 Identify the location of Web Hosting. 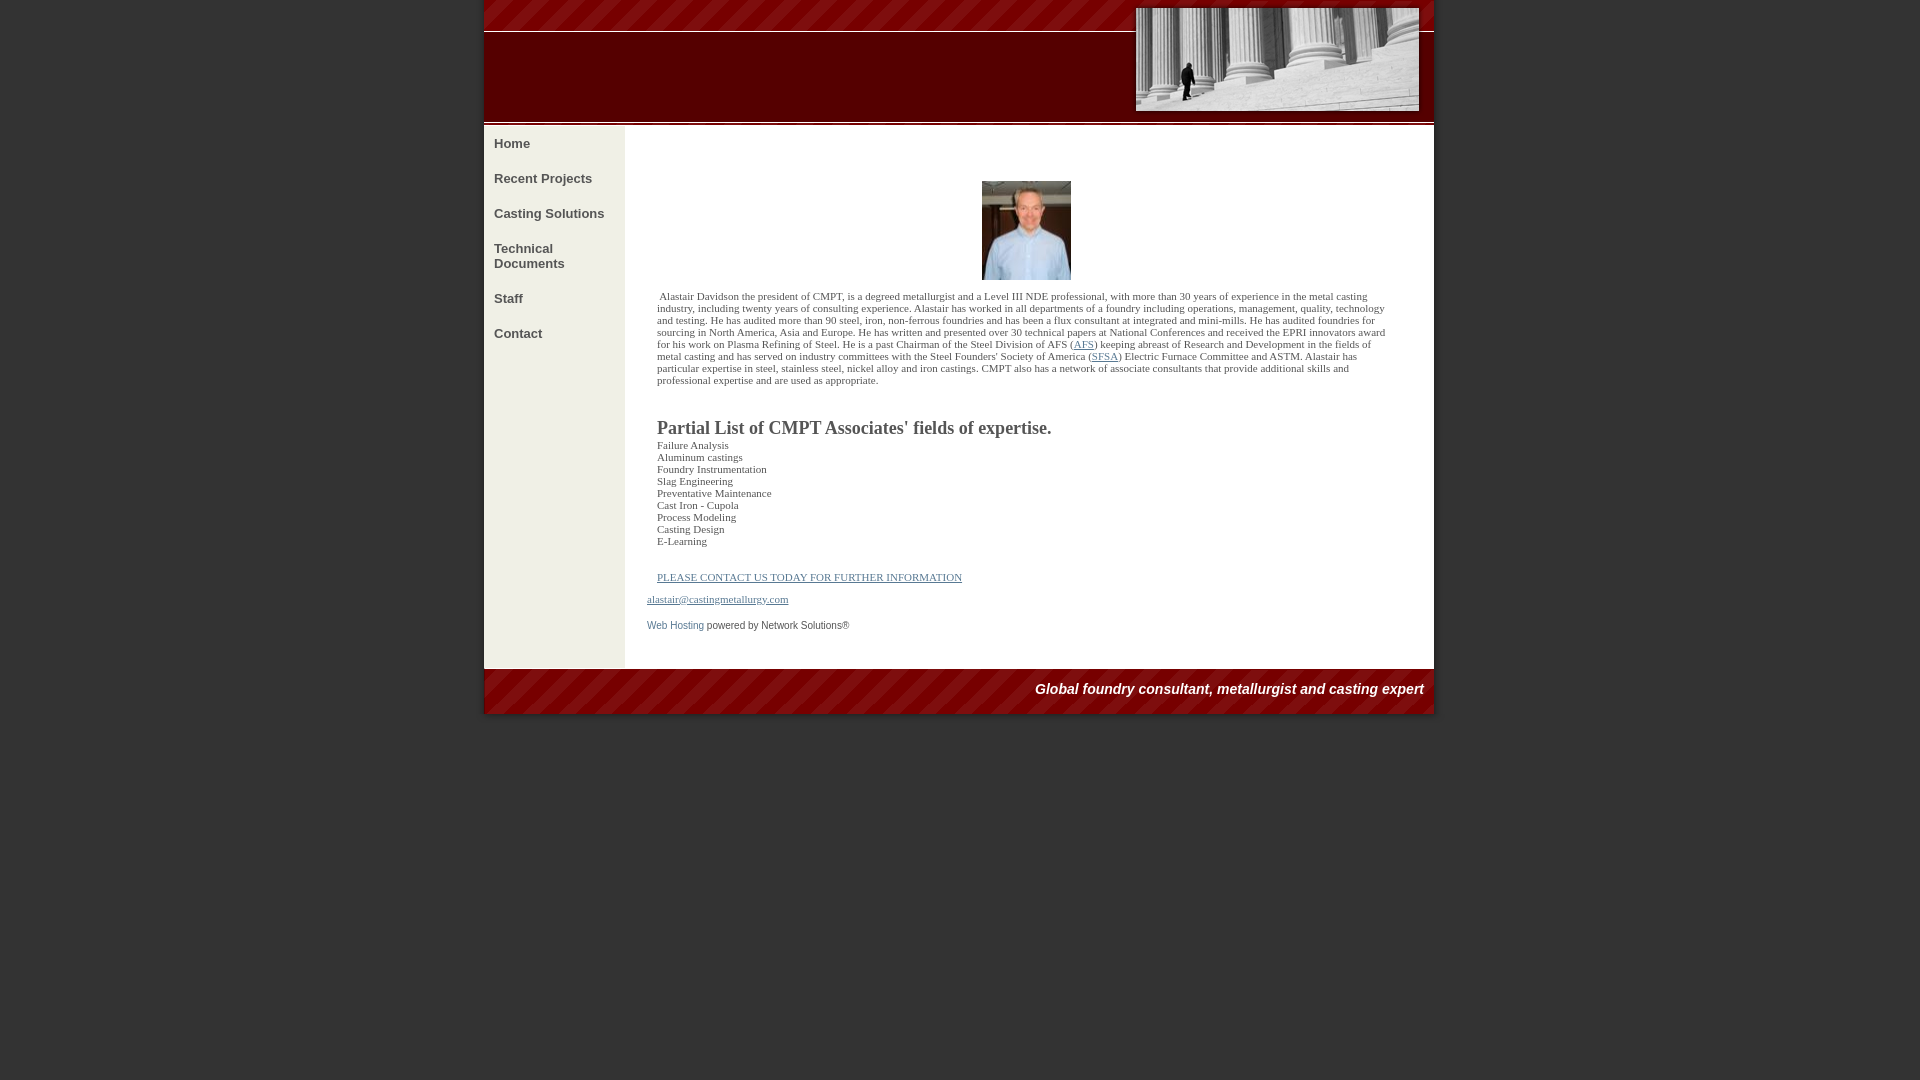
(676, 624).